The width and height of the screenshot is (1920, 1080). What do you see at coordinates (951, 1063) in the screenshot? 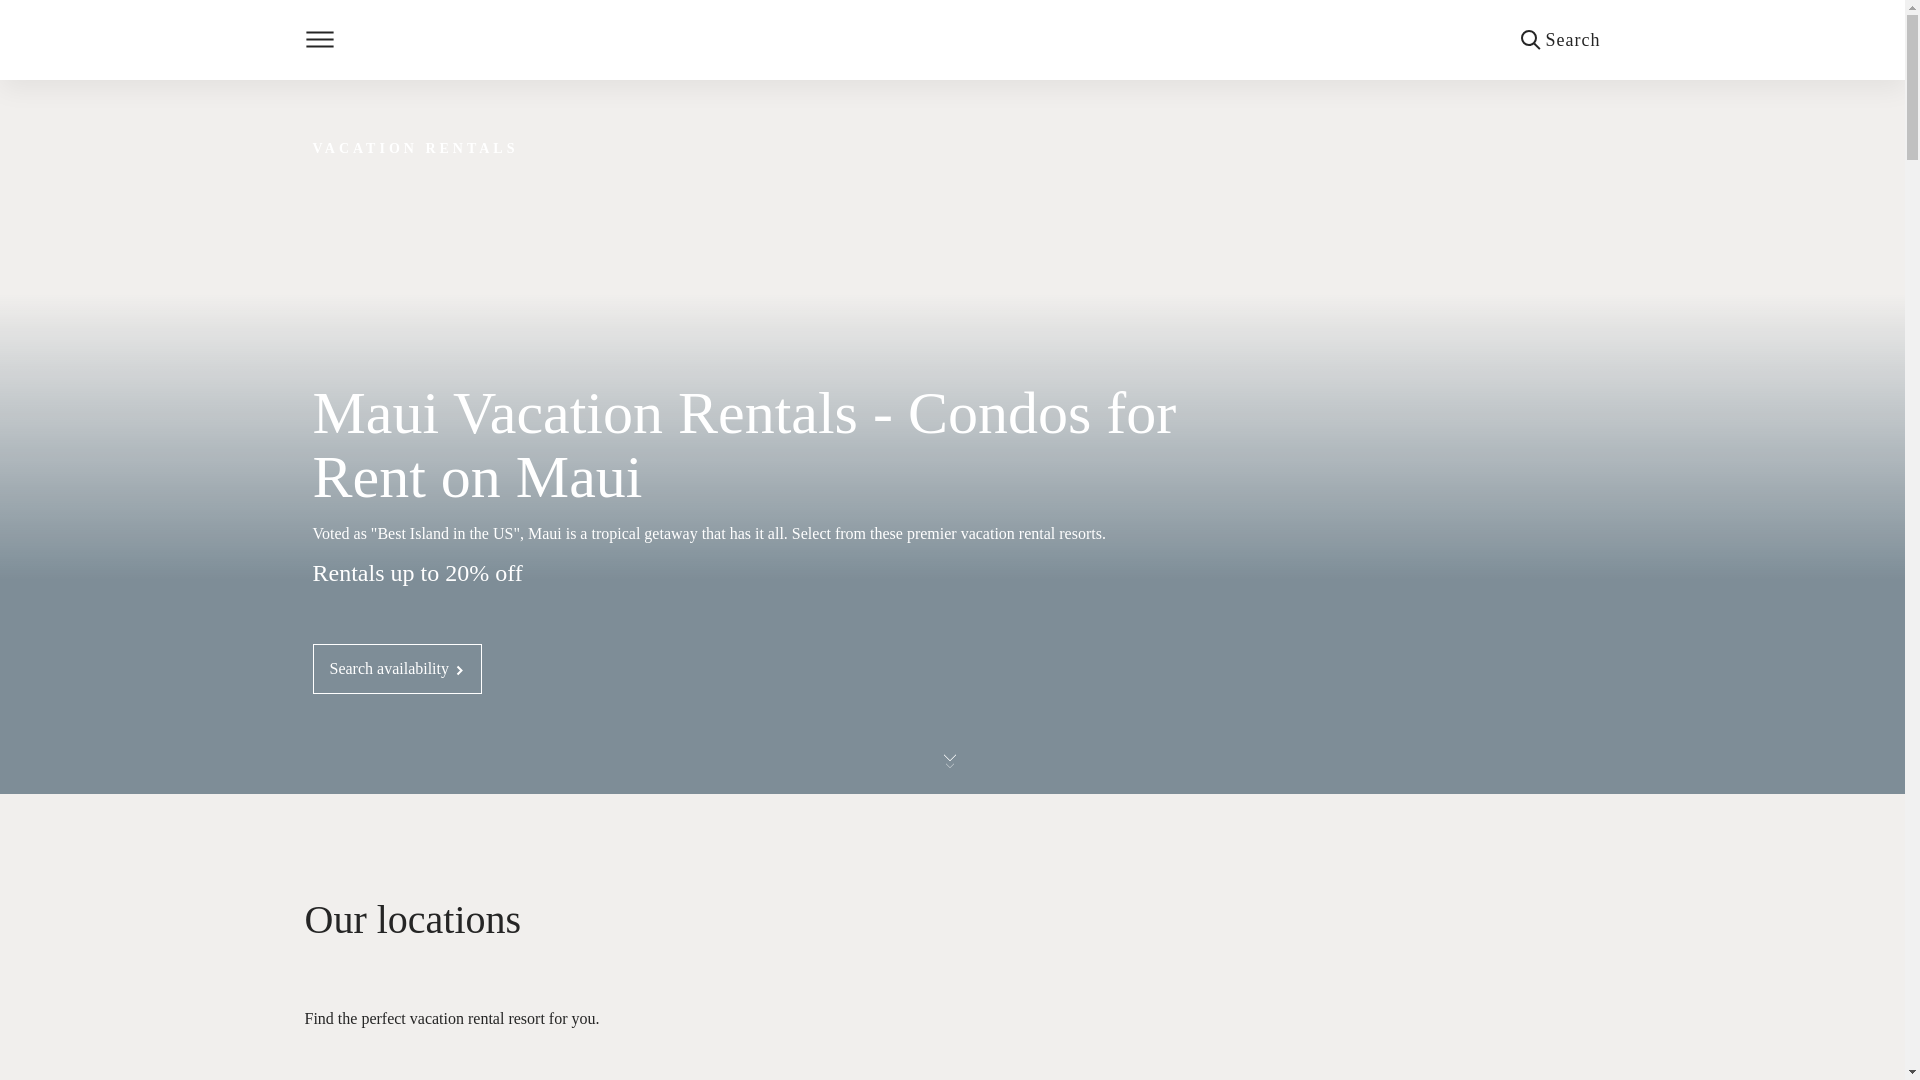
I see `HVC Maps` at bounding box center [951, 1063].